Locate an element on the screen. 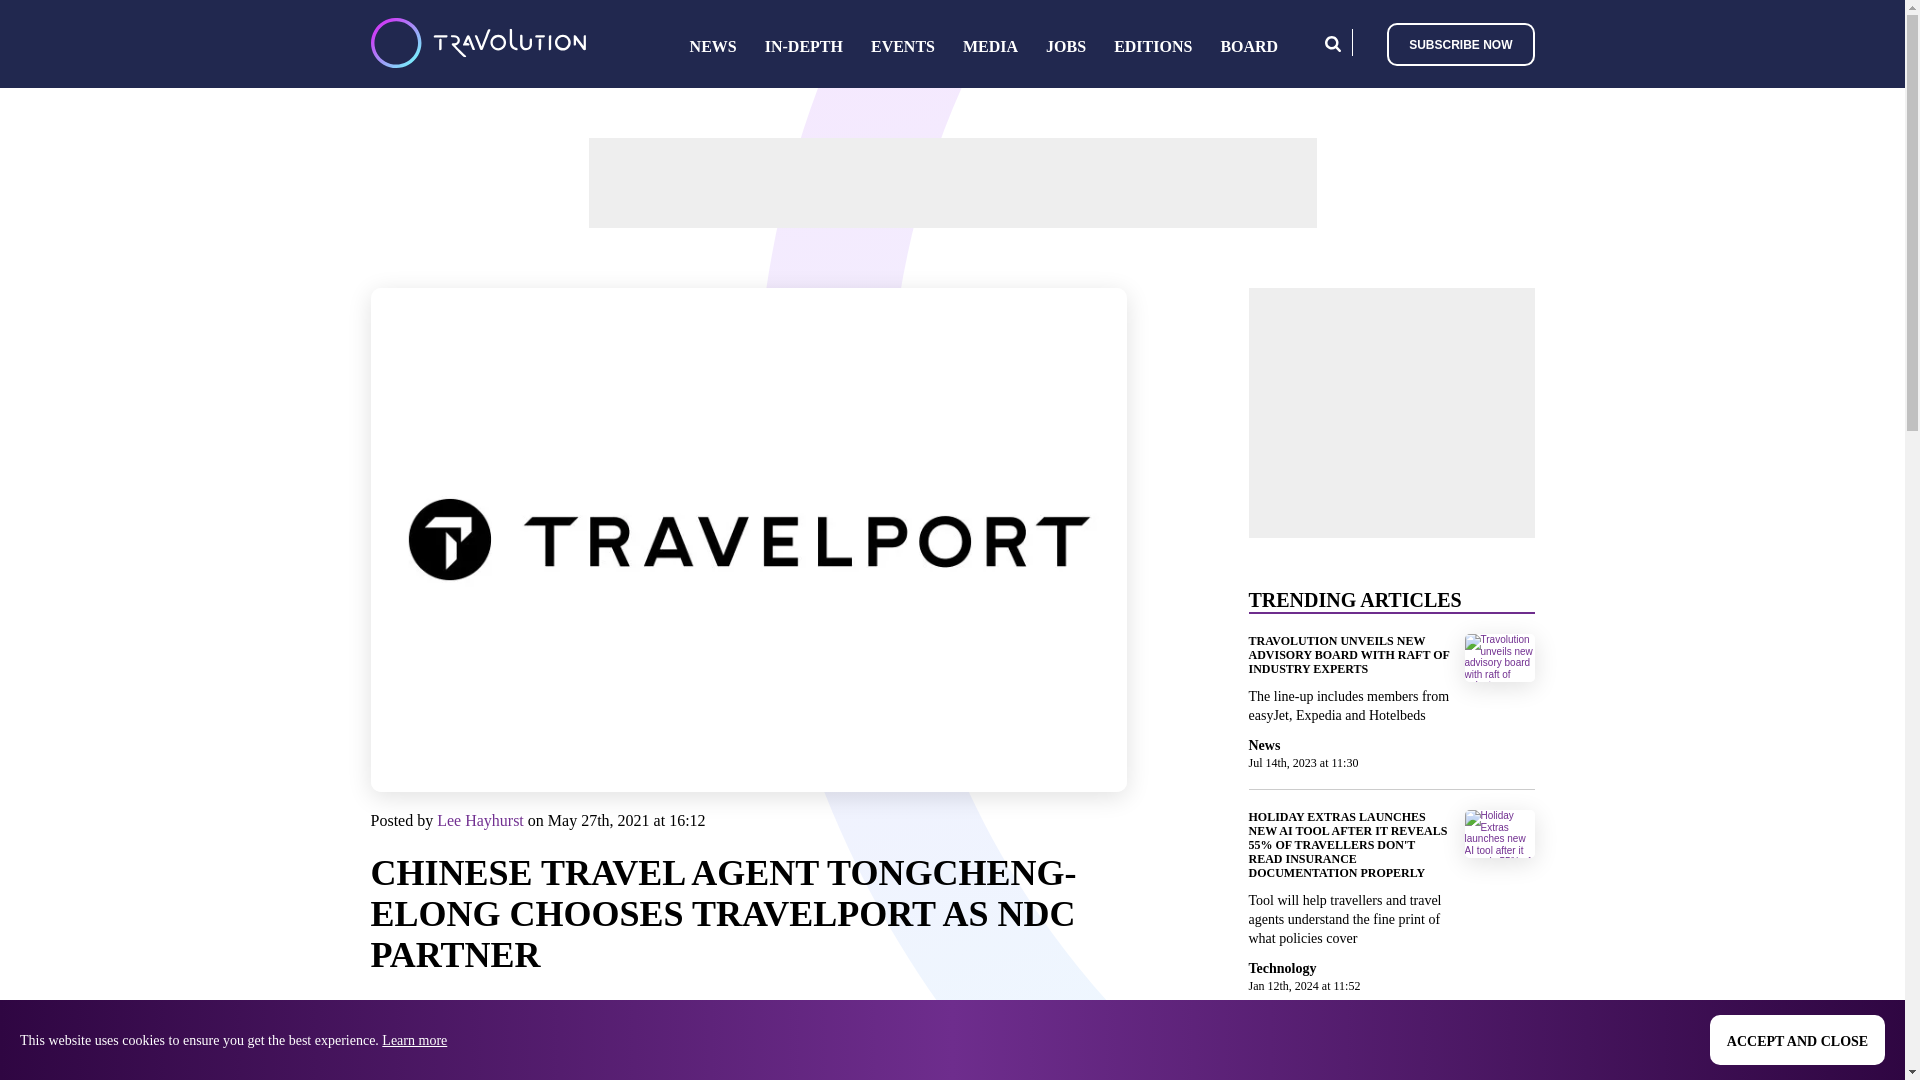 This screenshot has height=1080, width=1920. MEDIA is located at coordinates (990, 46).